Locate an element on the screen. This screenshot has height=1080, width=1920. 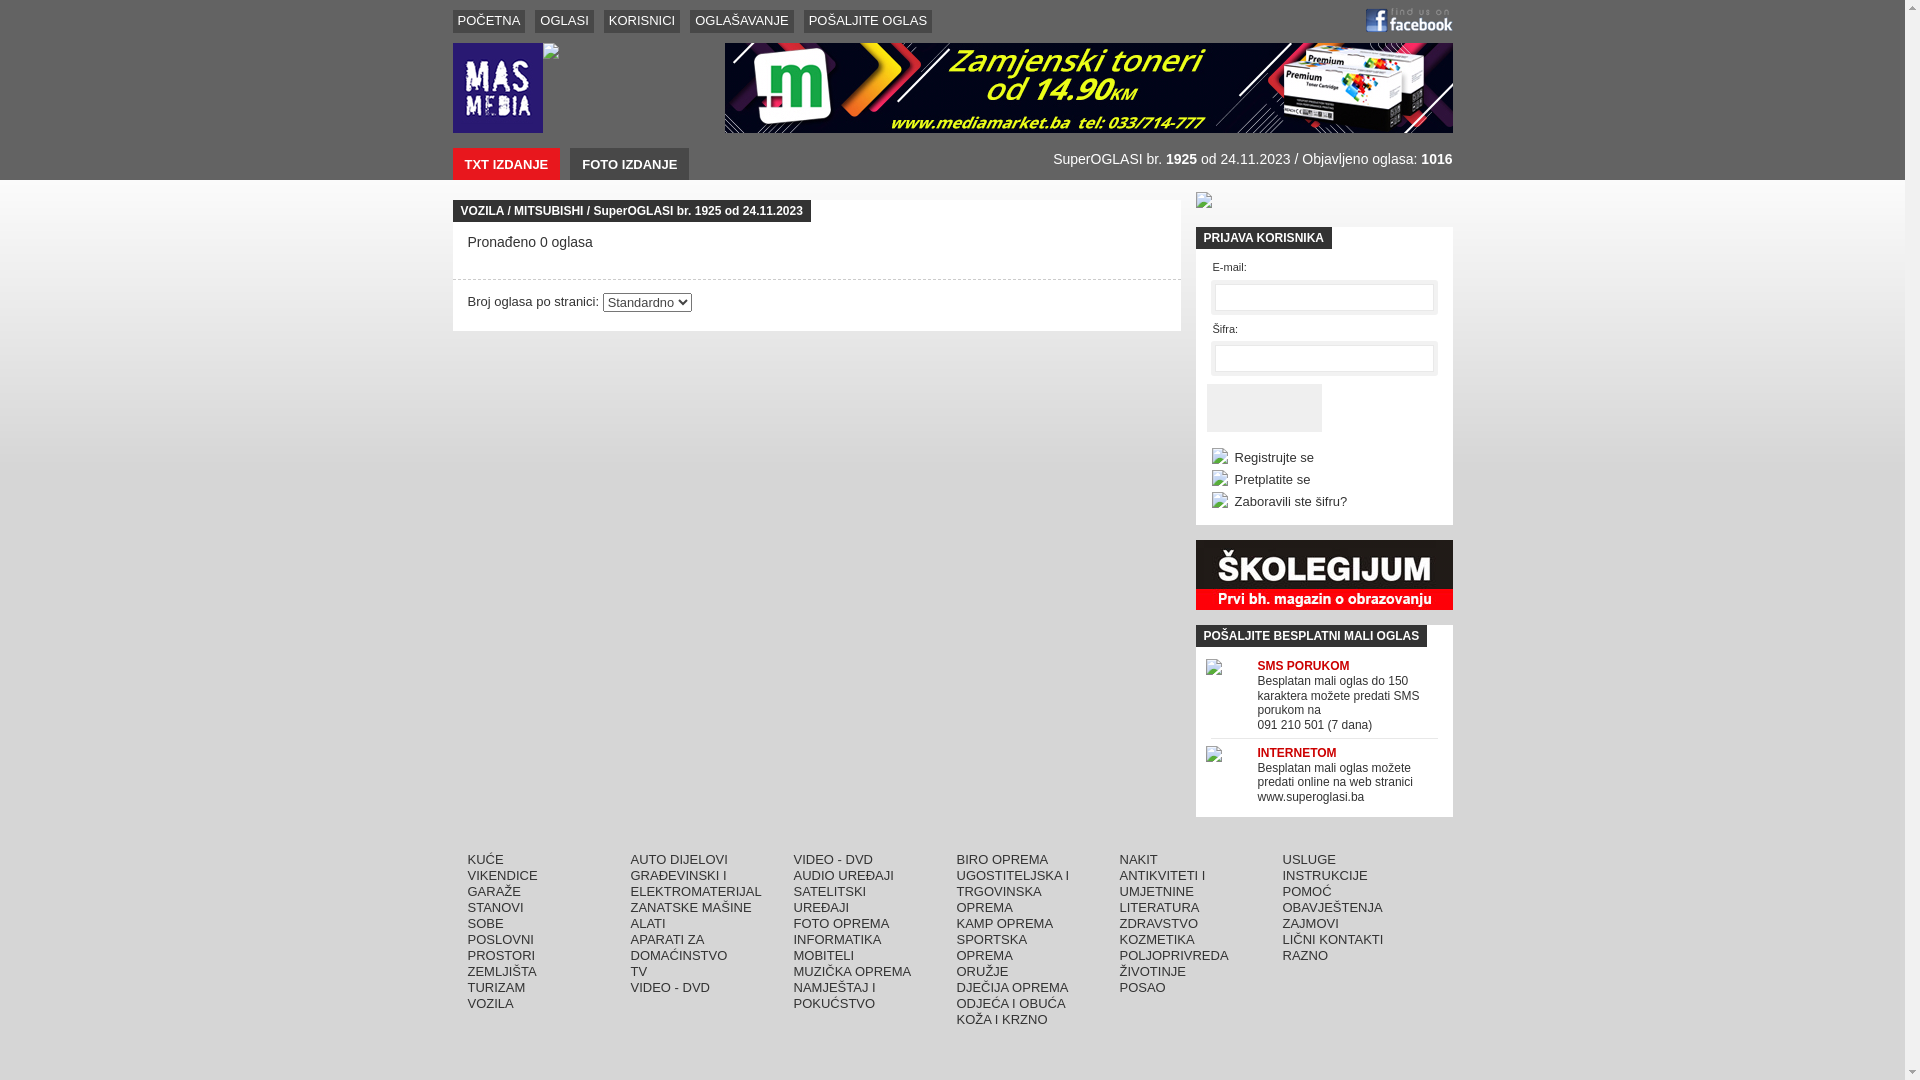
VIKENDICE is located at coordinates (503, 875).